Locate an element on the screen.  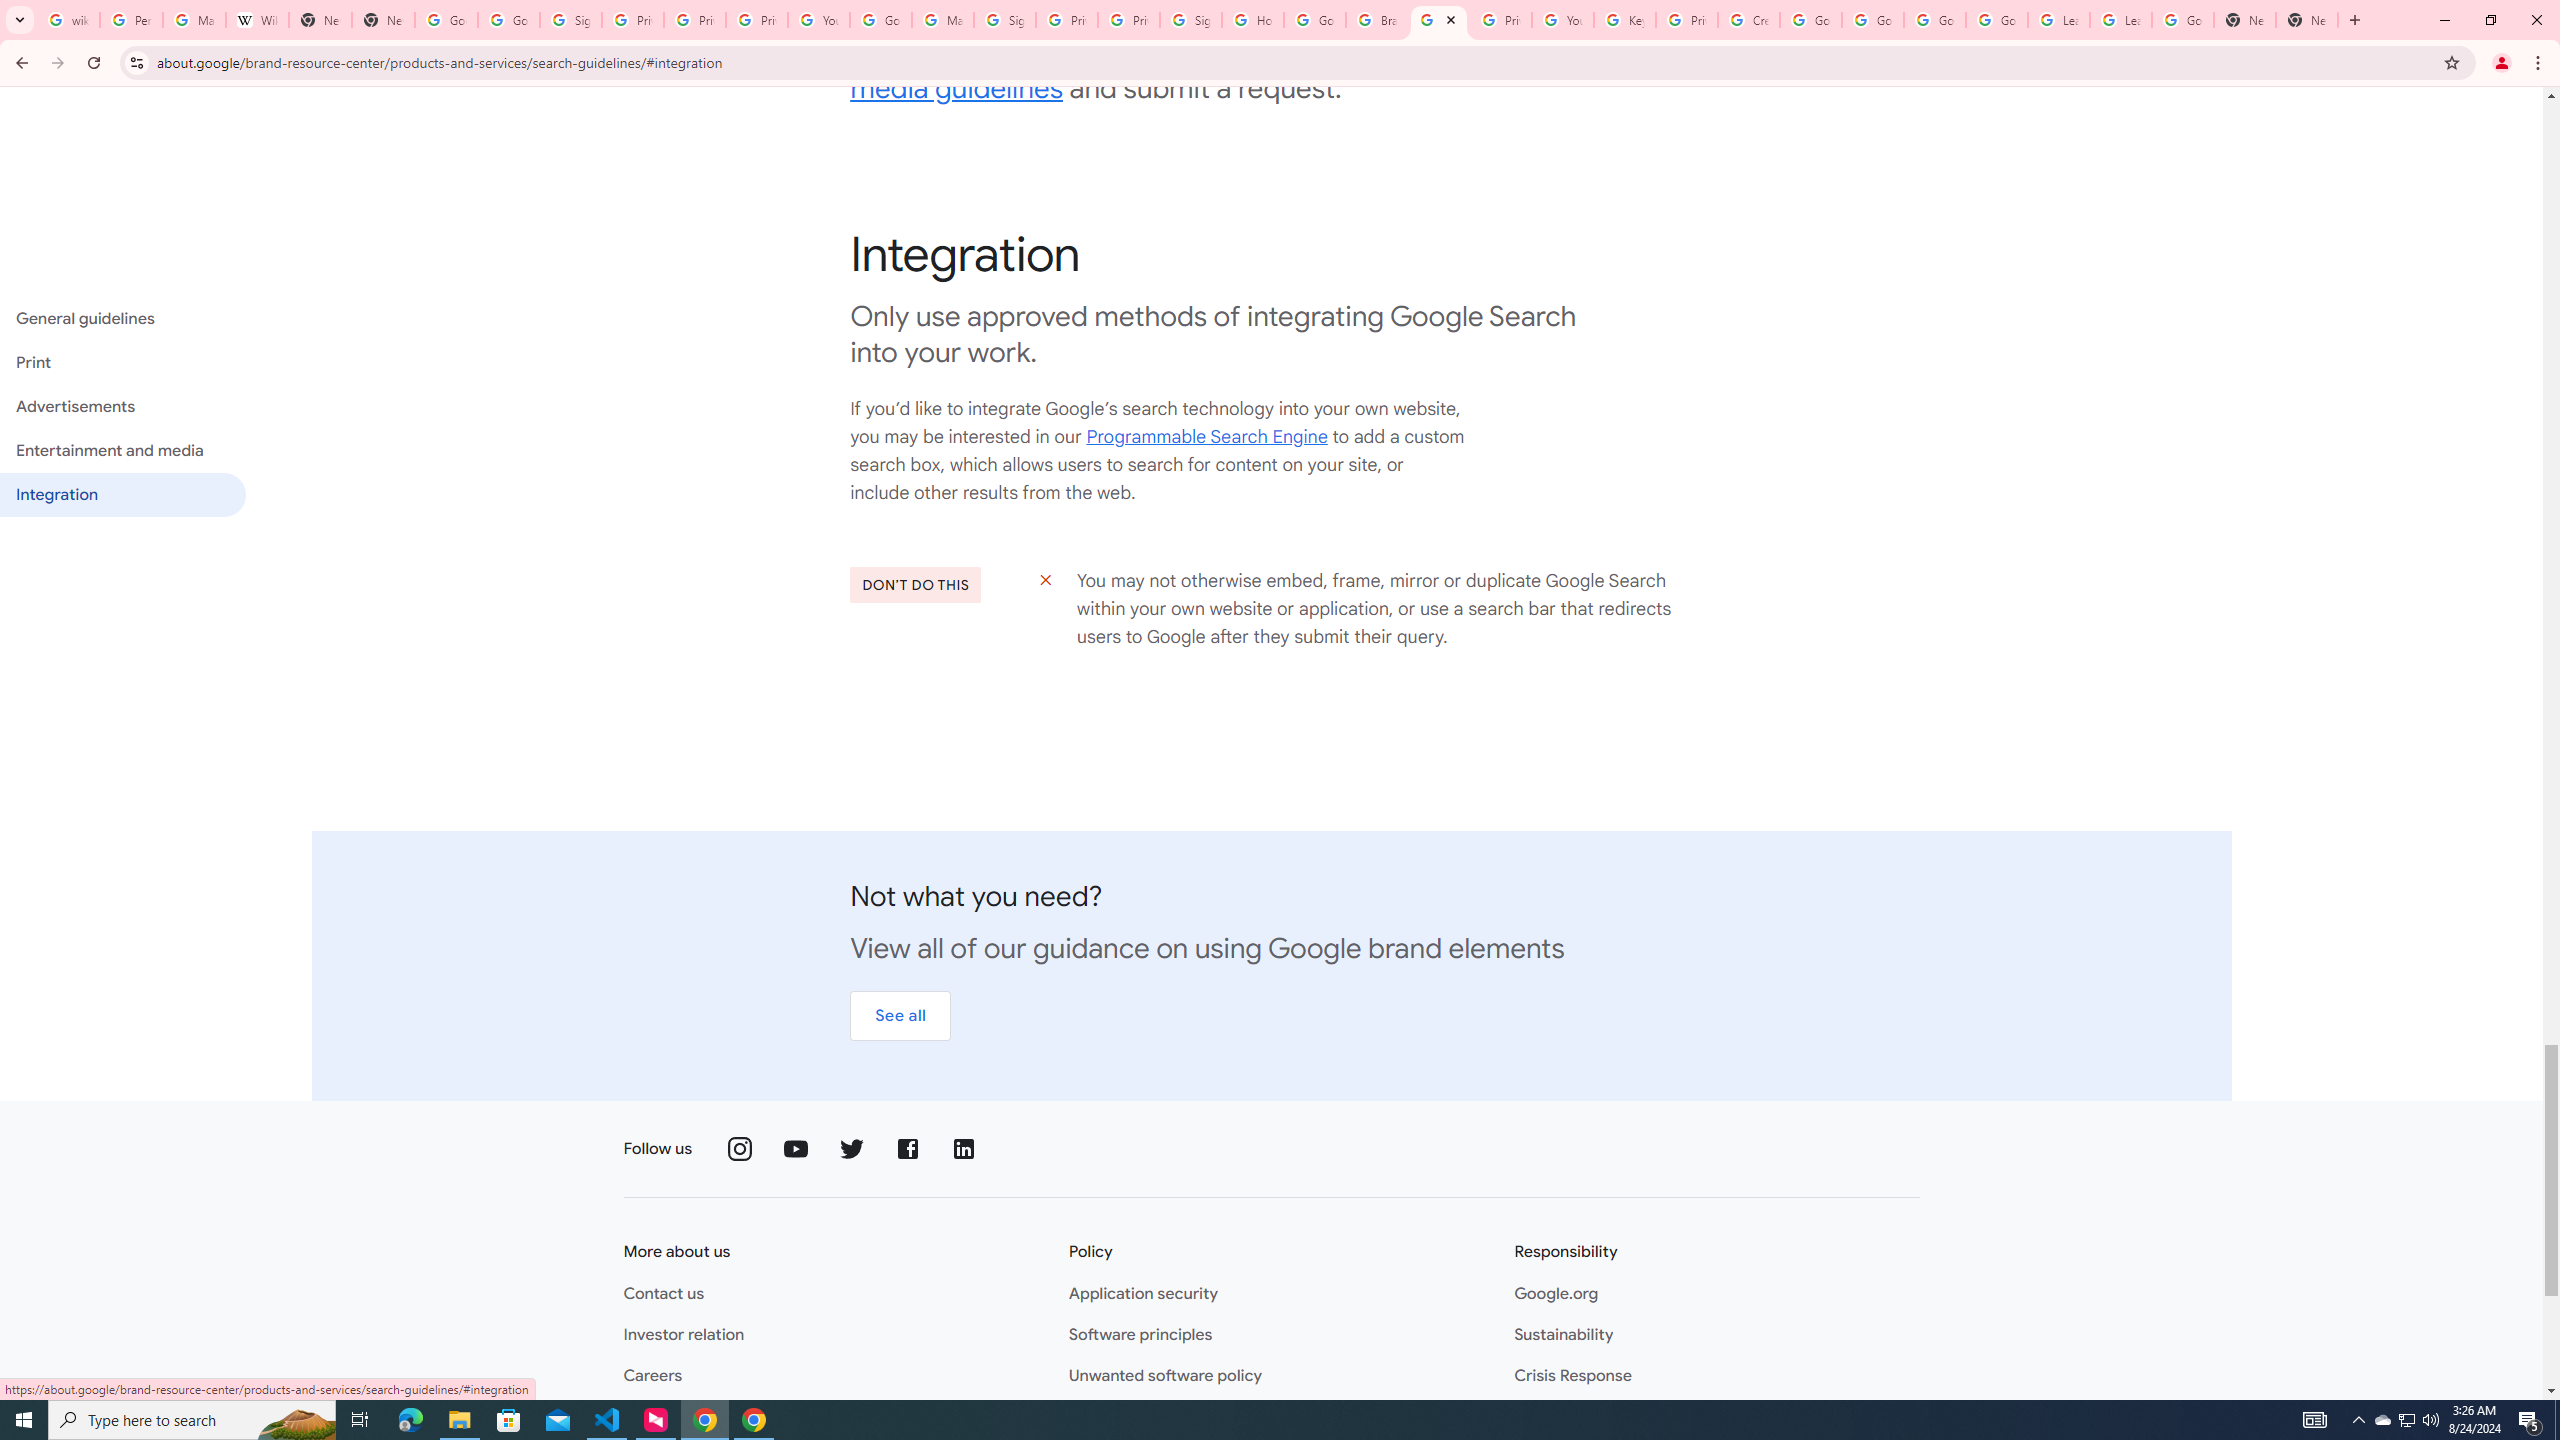
General guidelines is located at coordinates (122, 318).